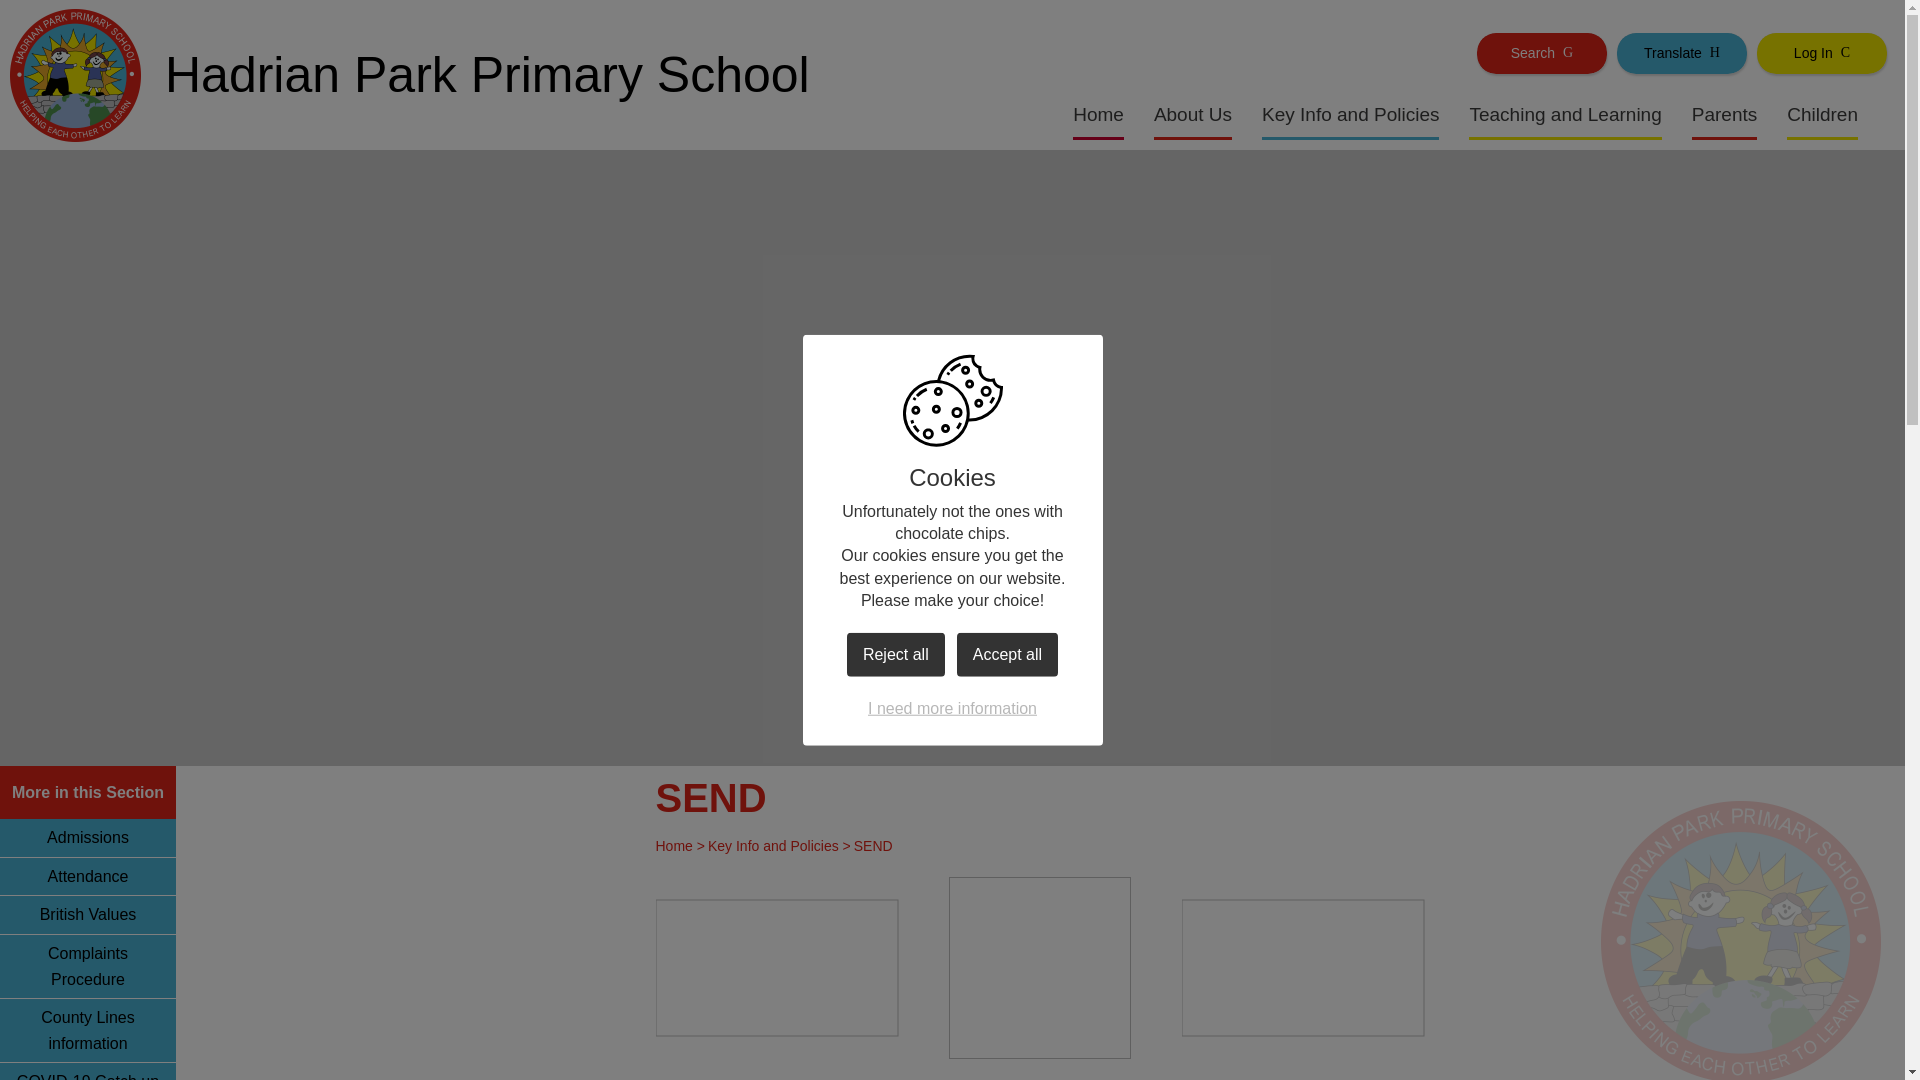  Describe the element at coordinates (1350, 114) in the screenshot. I see `Key Info and Policies` at that location.